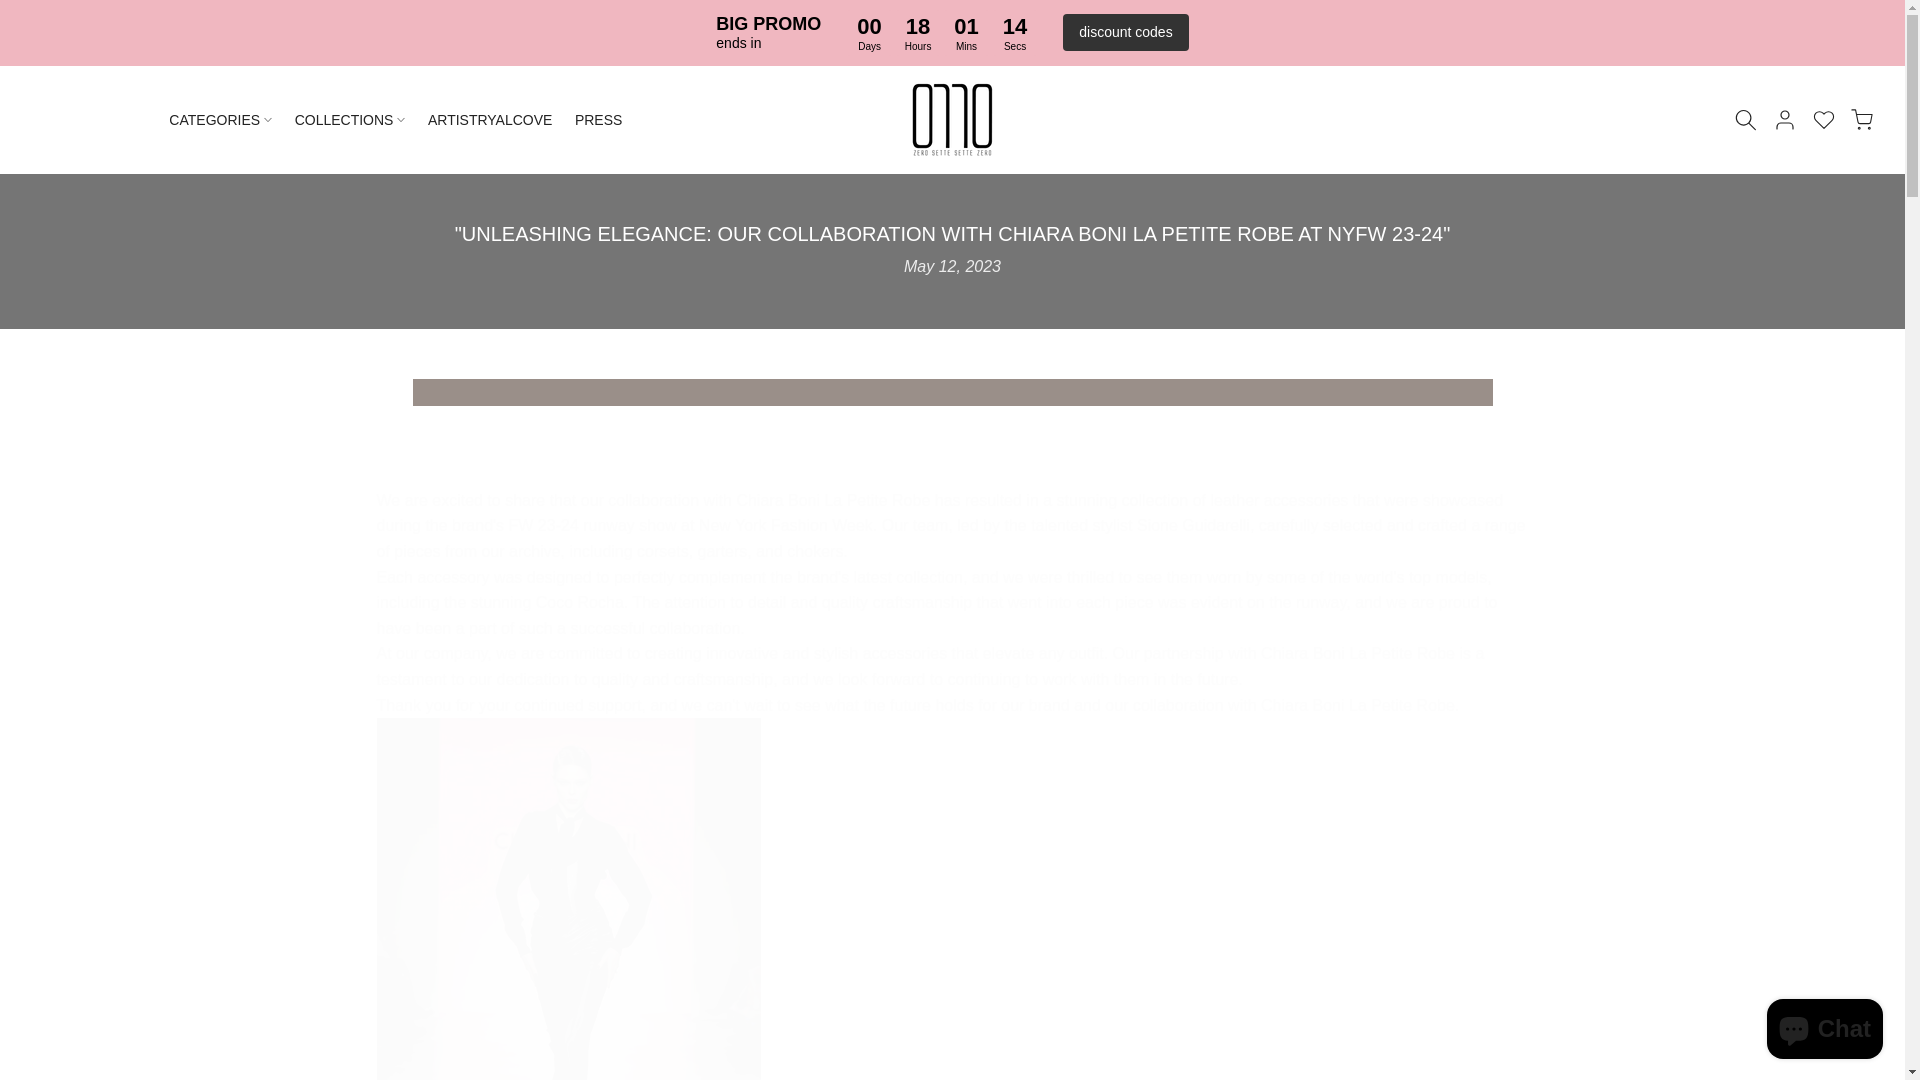  What do you see at coordinates (1824, 1031) in the screenshot?
I see `Shopify online store chat` at bounding box center [1824, 1031].